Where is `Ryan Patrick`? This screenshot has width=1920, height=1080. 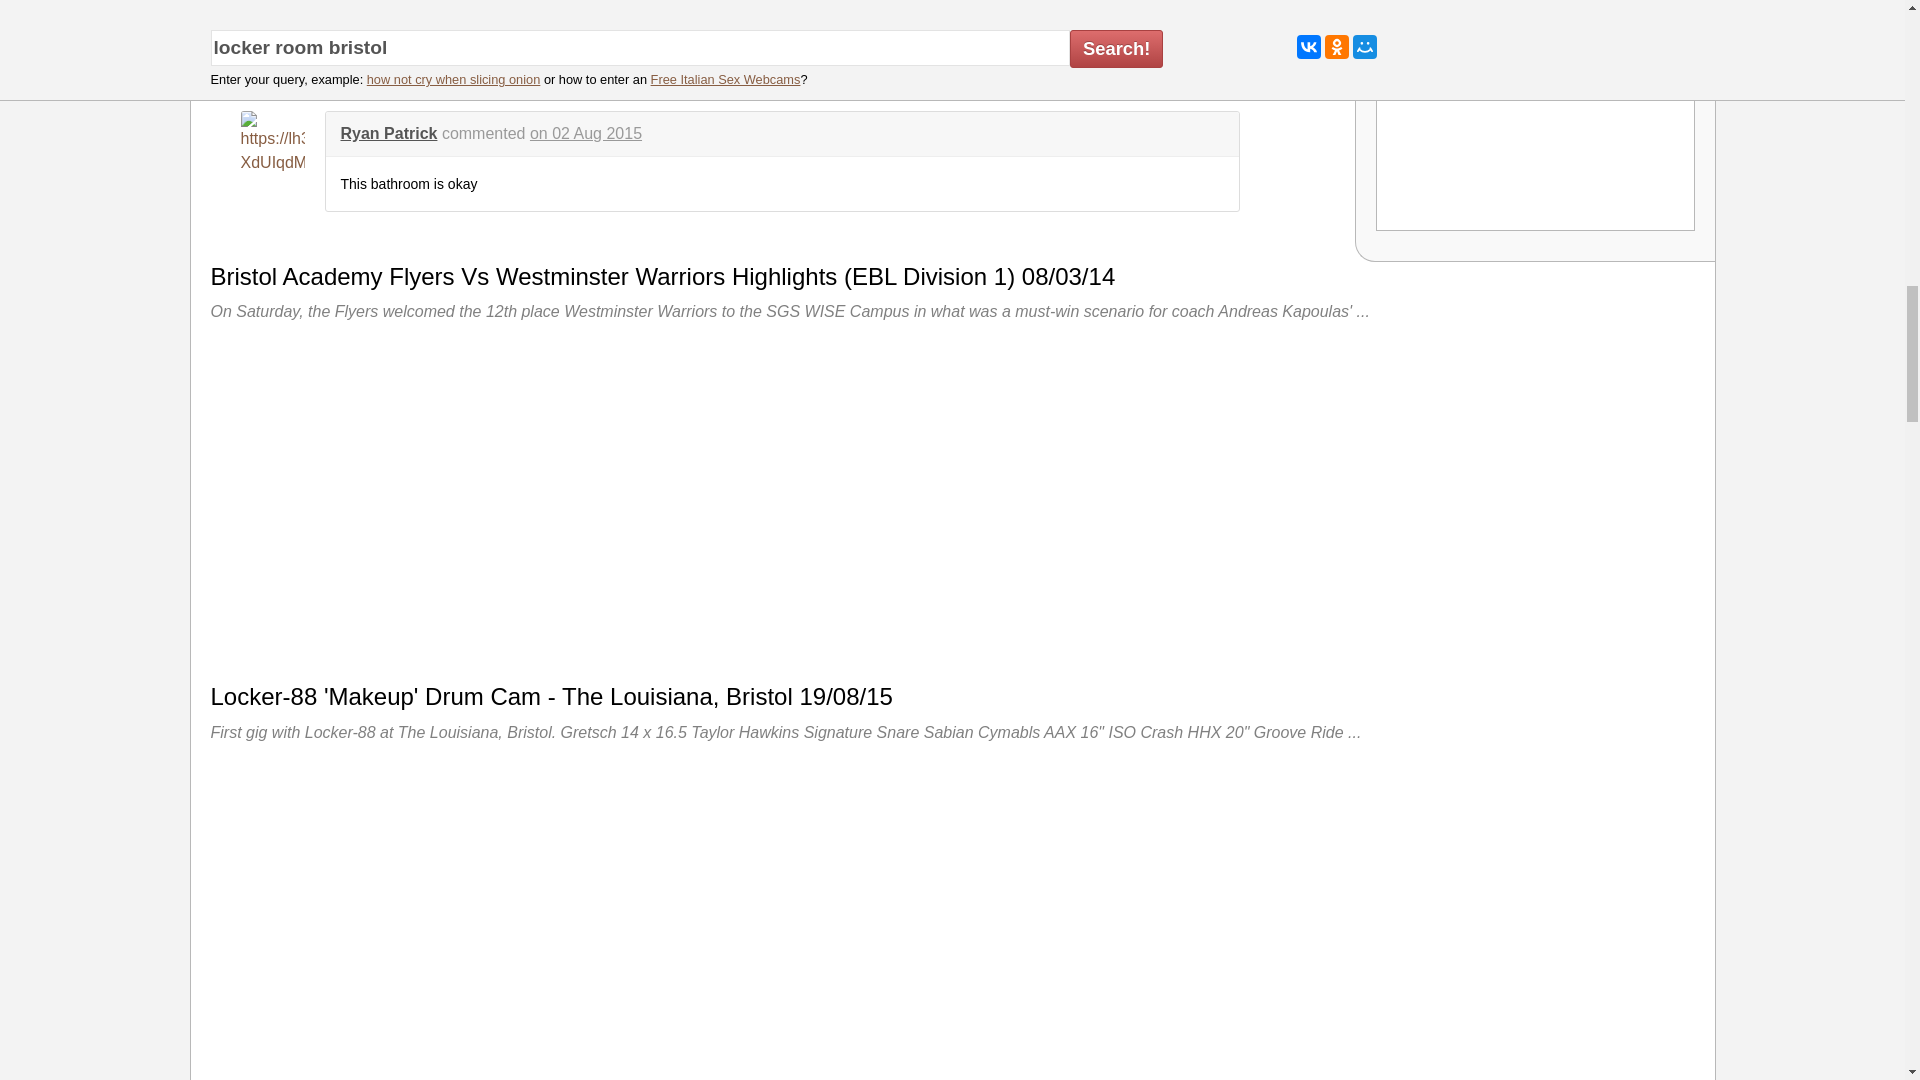
Ryan Patrick is located at coordinates (388, 133).